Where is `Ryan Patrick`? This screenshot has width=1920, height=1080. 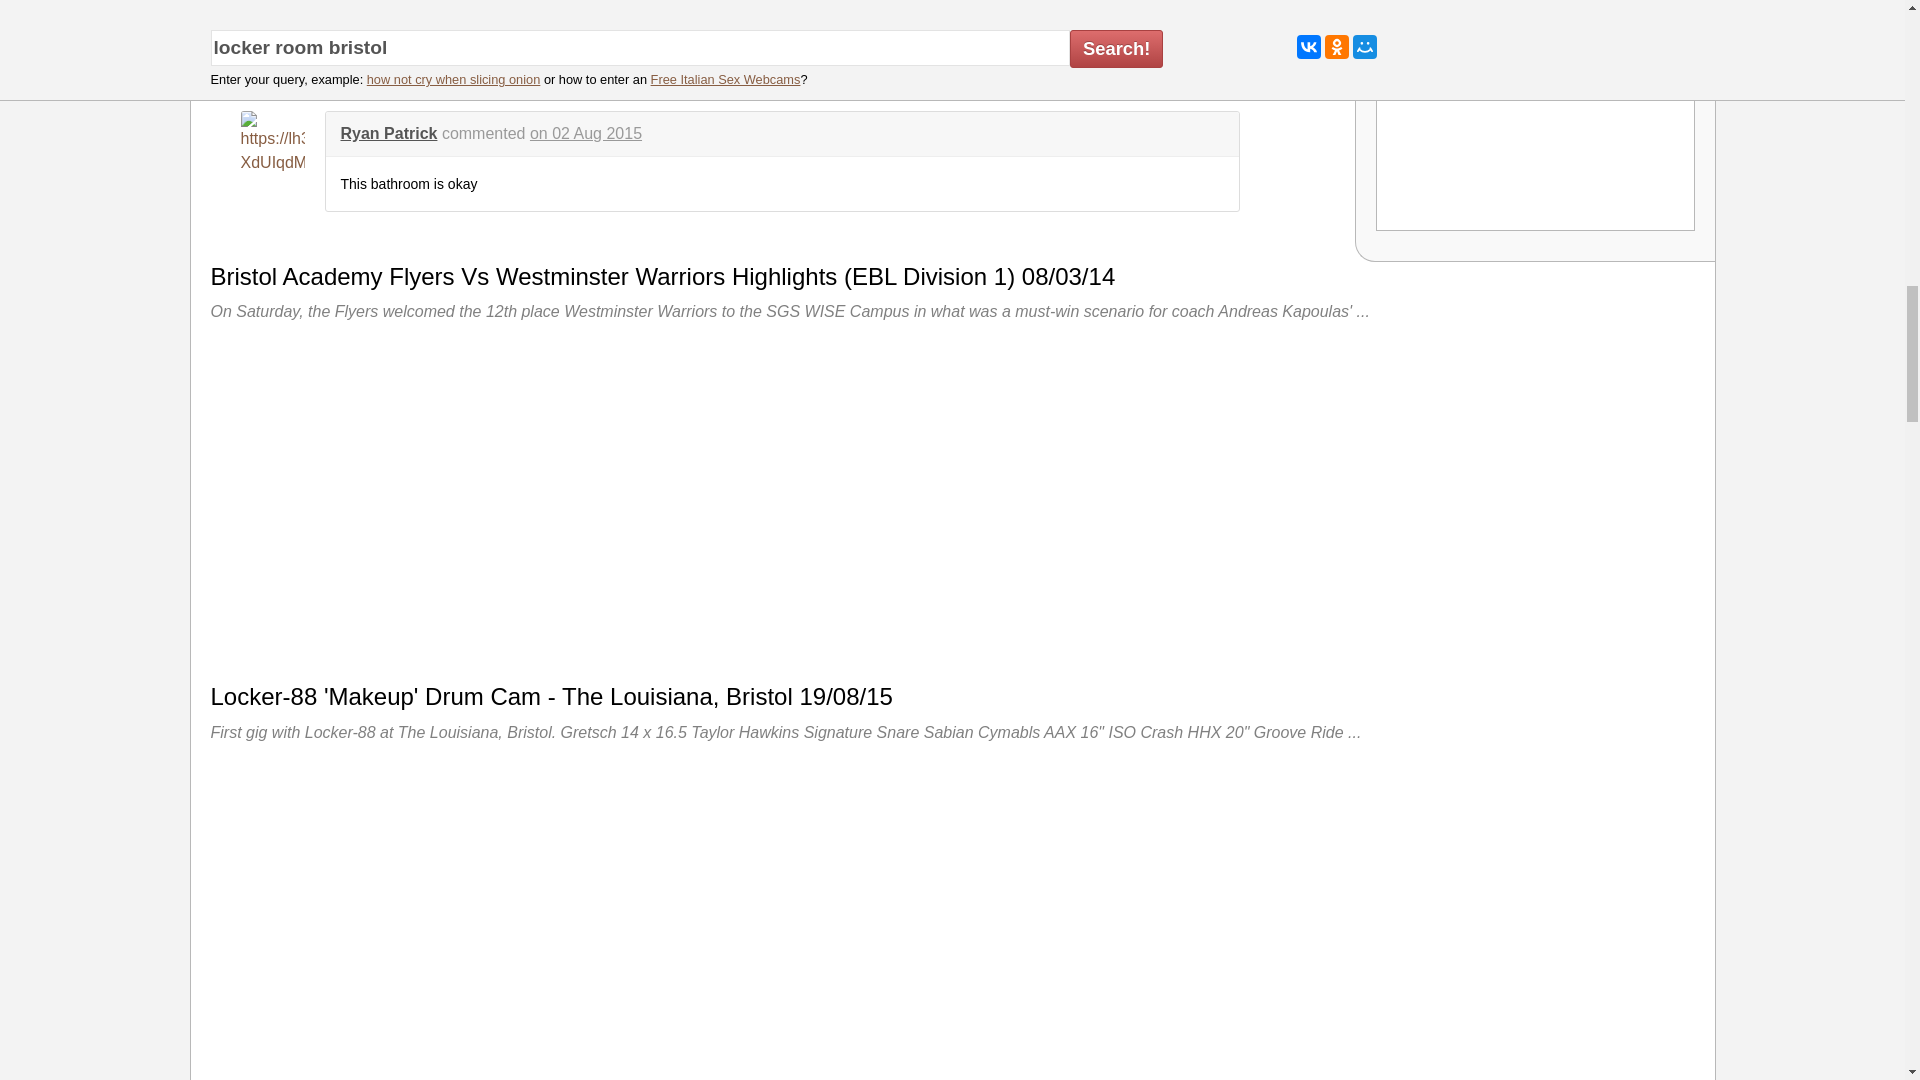
Ryan Patrick is located at coordinates (388, 133).